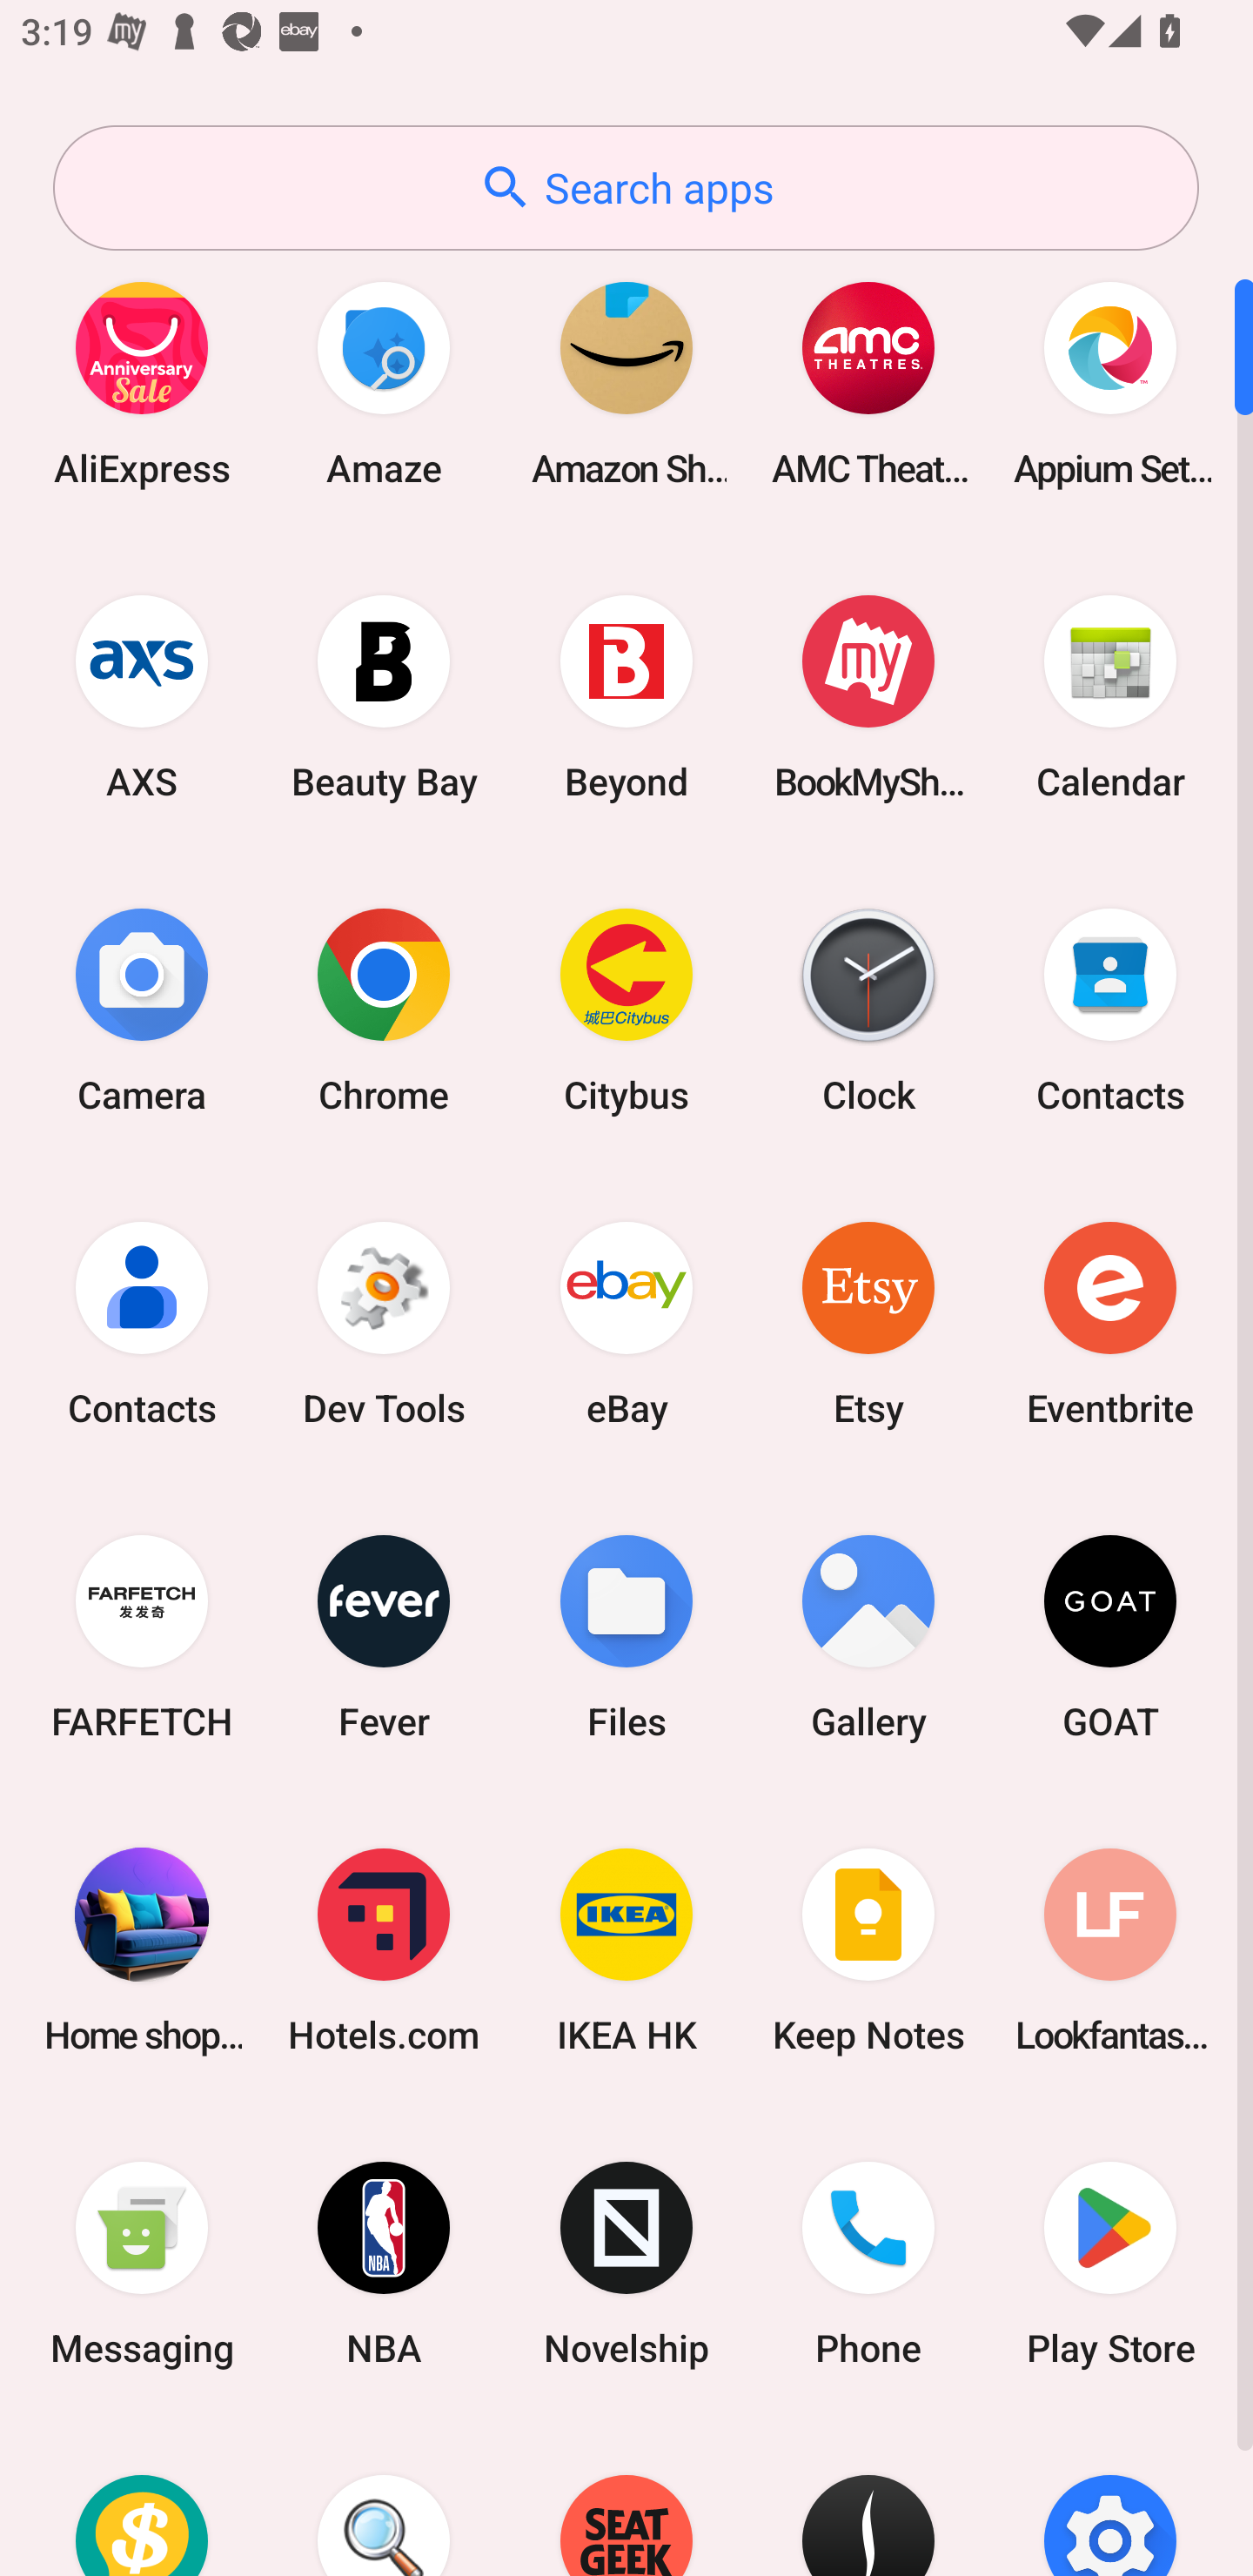  I want to click on Hotels.com, so click(384, 1949).